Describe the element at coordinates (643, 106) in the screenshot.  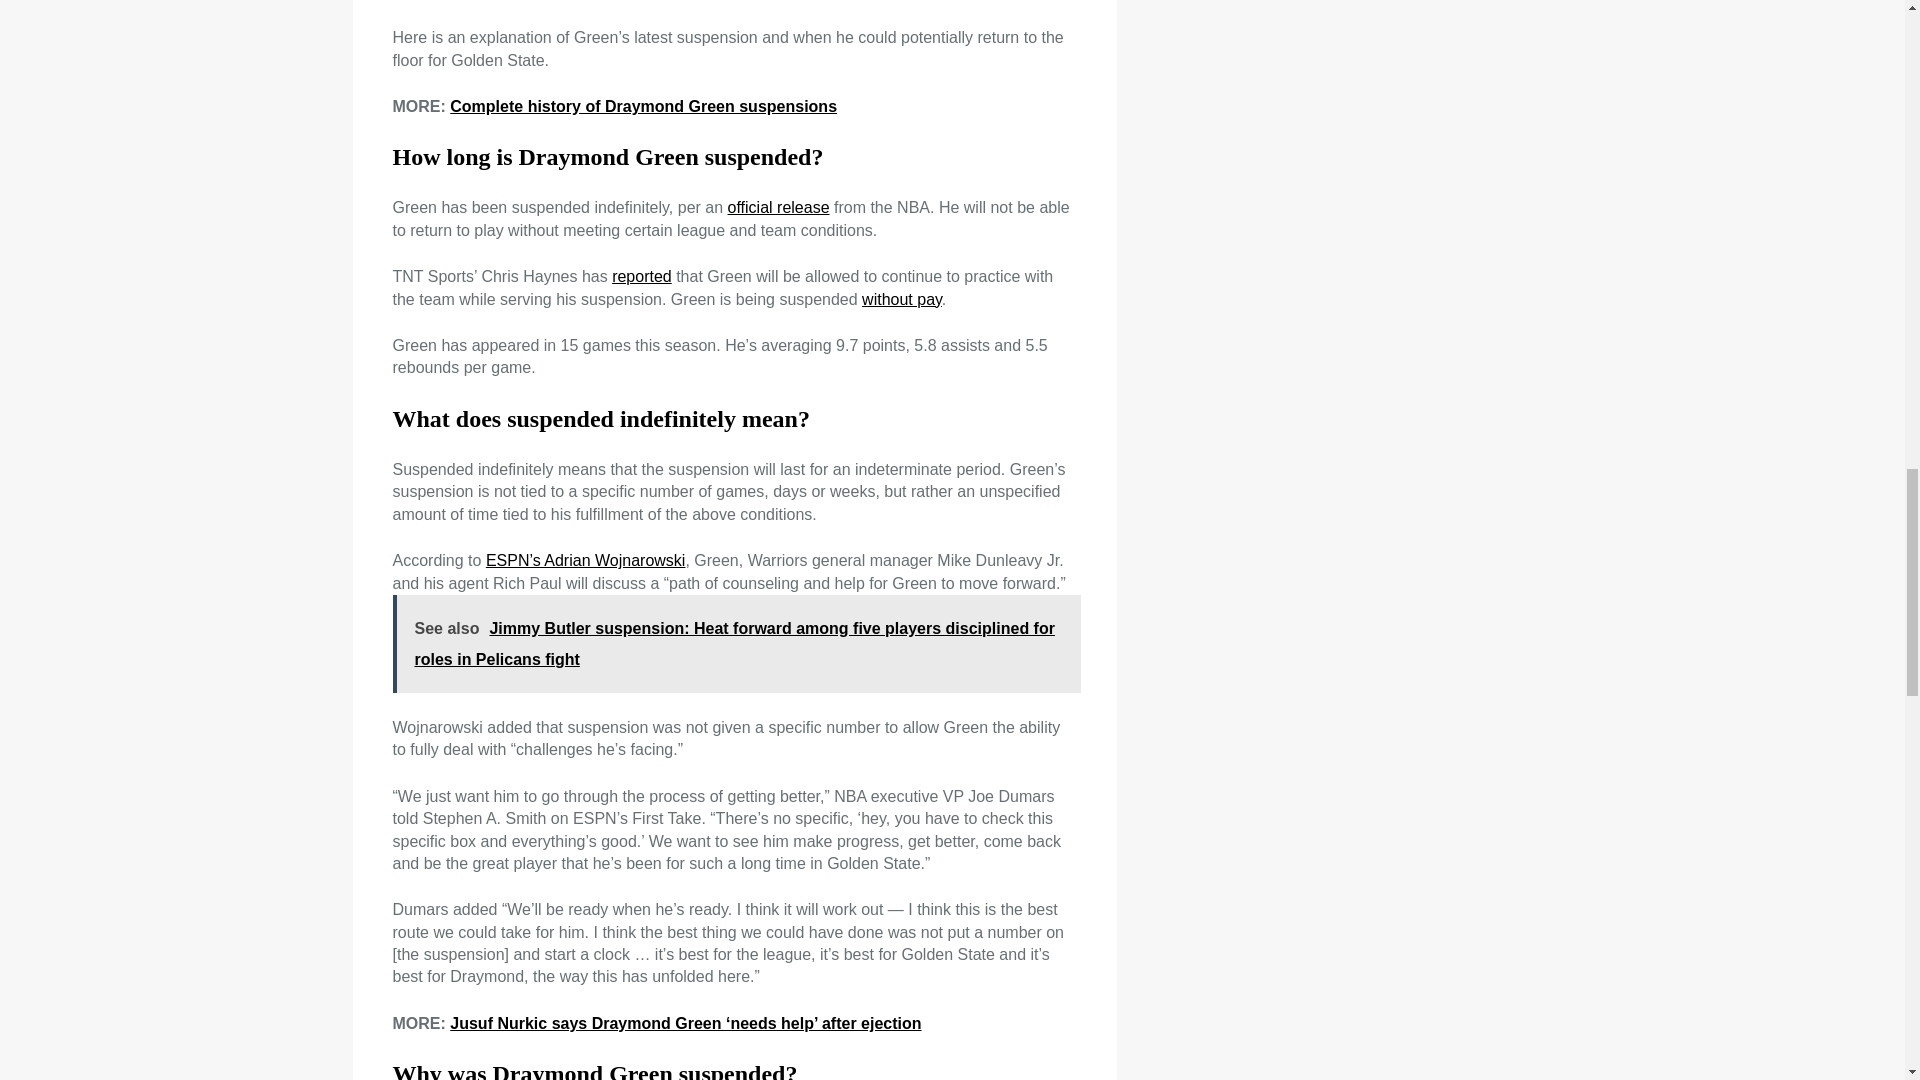
I see `Complete history of Draymond Green suspensions` at that location.